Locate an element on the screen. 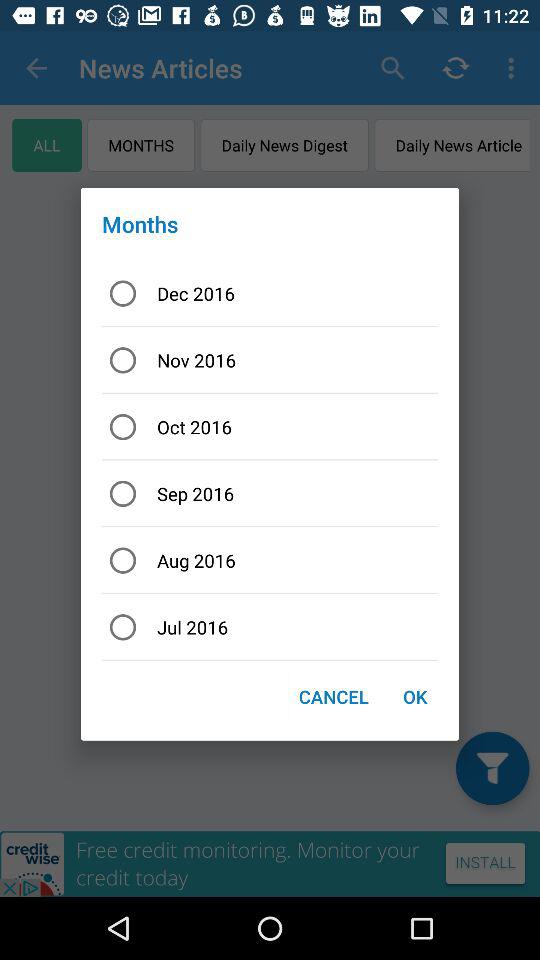 This screenshot has height=960, width=540. flip to the aug 2016 item is located at coordinates (270, 560).